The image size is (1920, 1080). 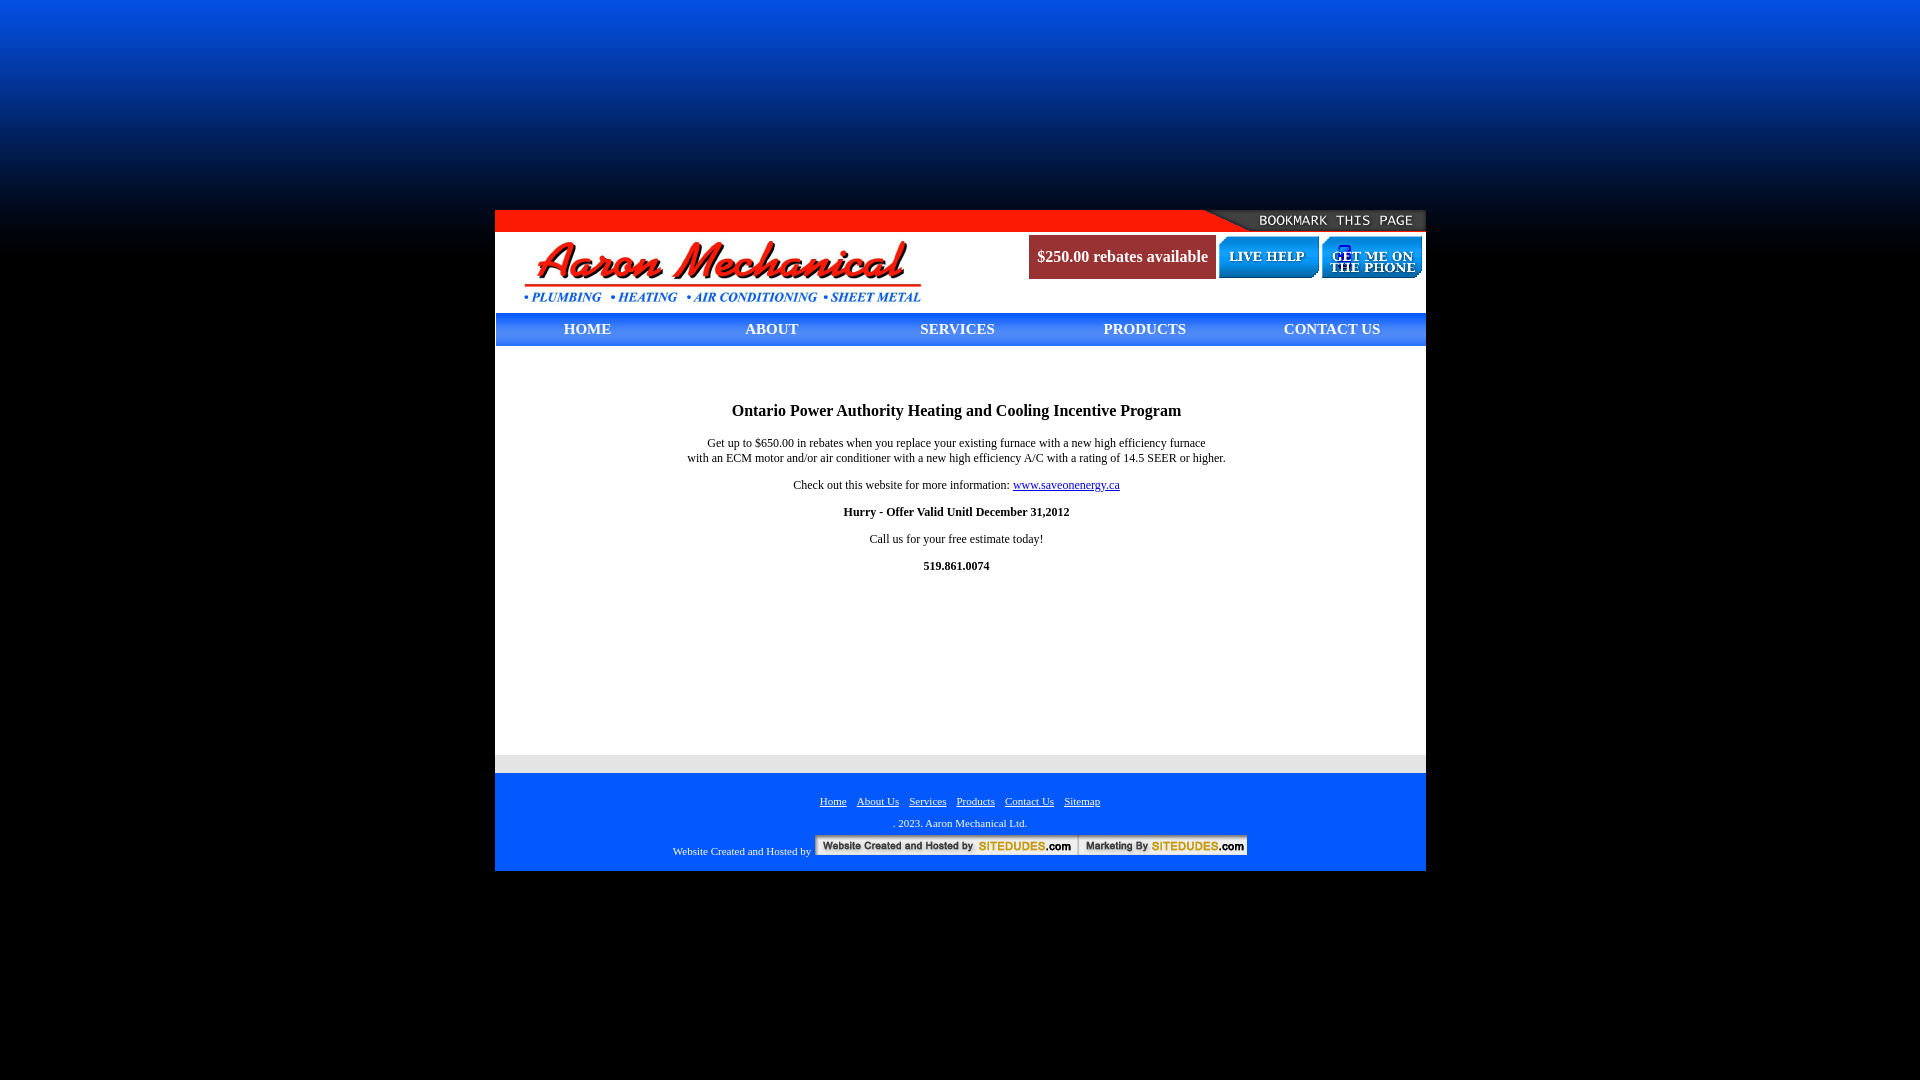 I want to click on Products, so click(x=975, y=800).